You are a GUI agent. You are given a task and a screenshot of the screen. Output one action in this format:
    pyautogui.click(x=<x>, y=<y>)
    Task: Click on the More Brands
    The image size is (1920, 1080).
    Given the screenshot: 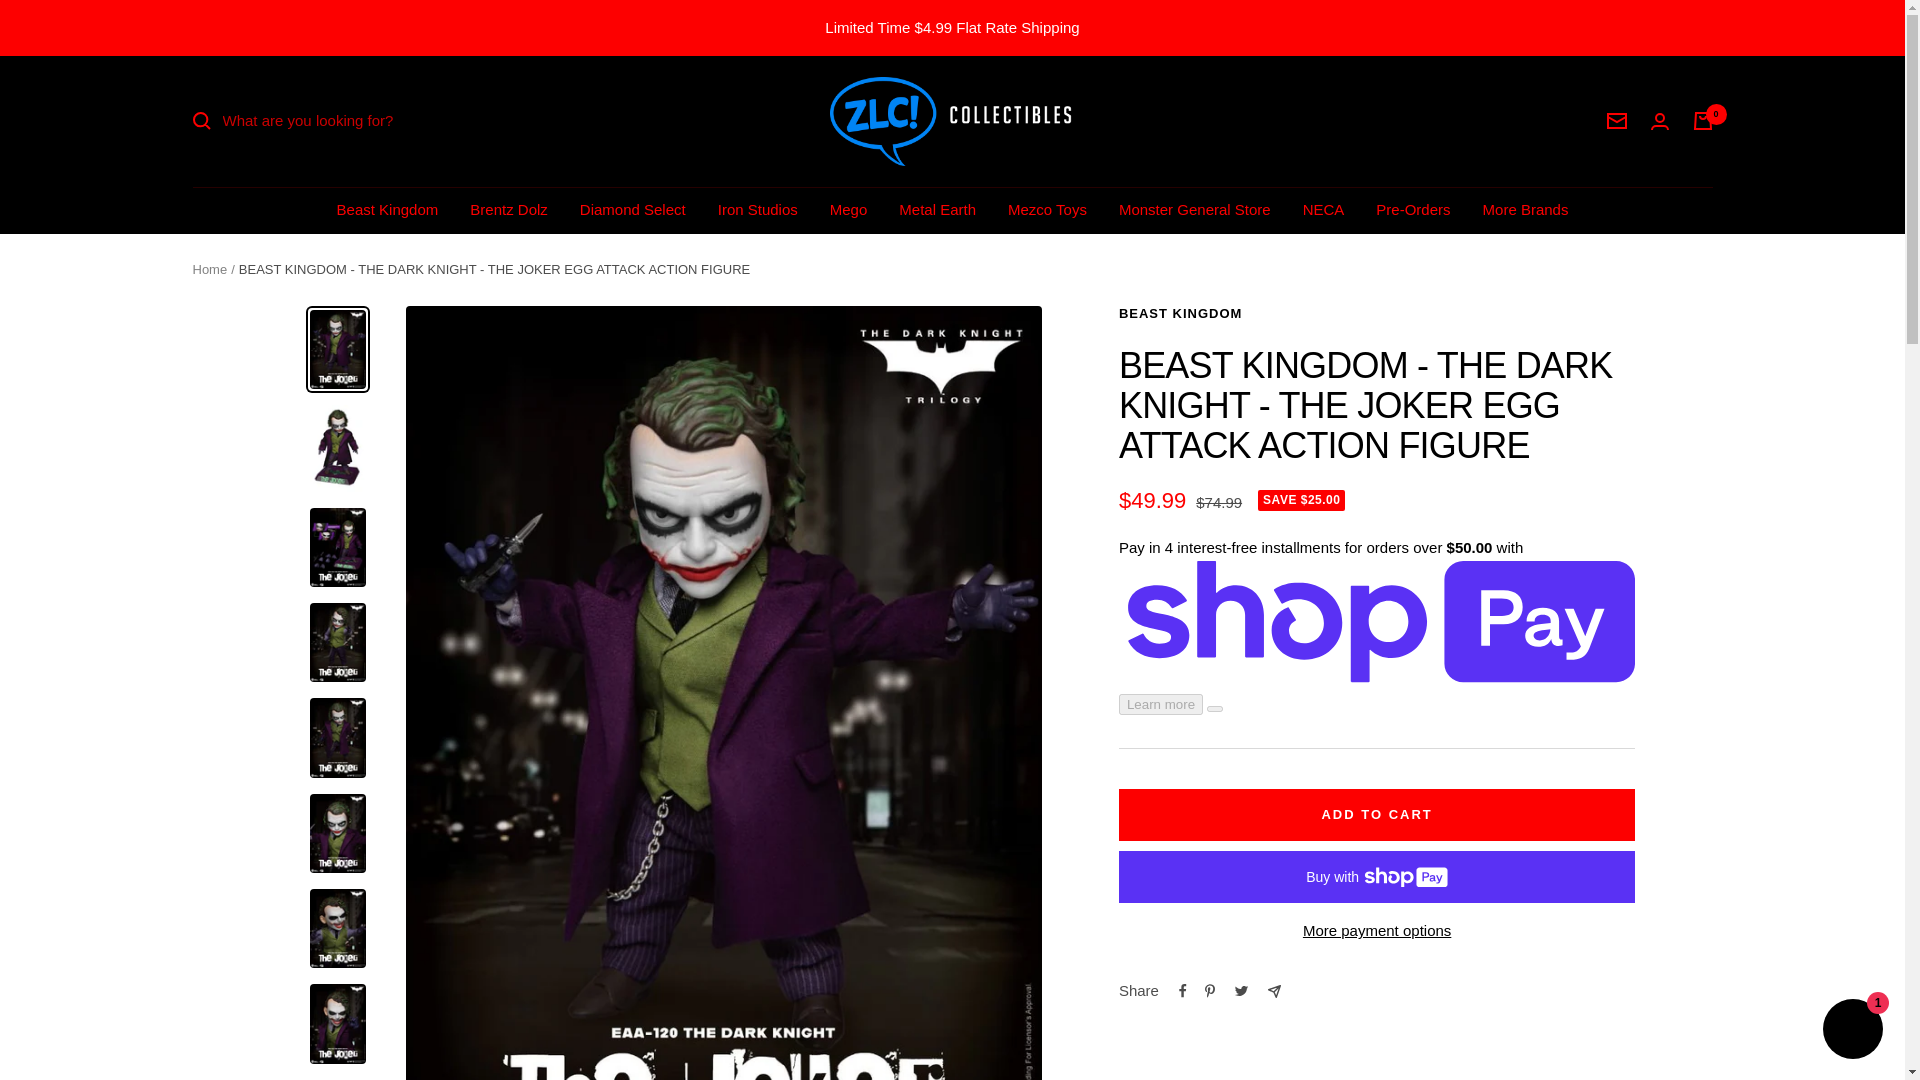 What is the action you would take?
    pyautogui.click(x=1525, y=209)
    